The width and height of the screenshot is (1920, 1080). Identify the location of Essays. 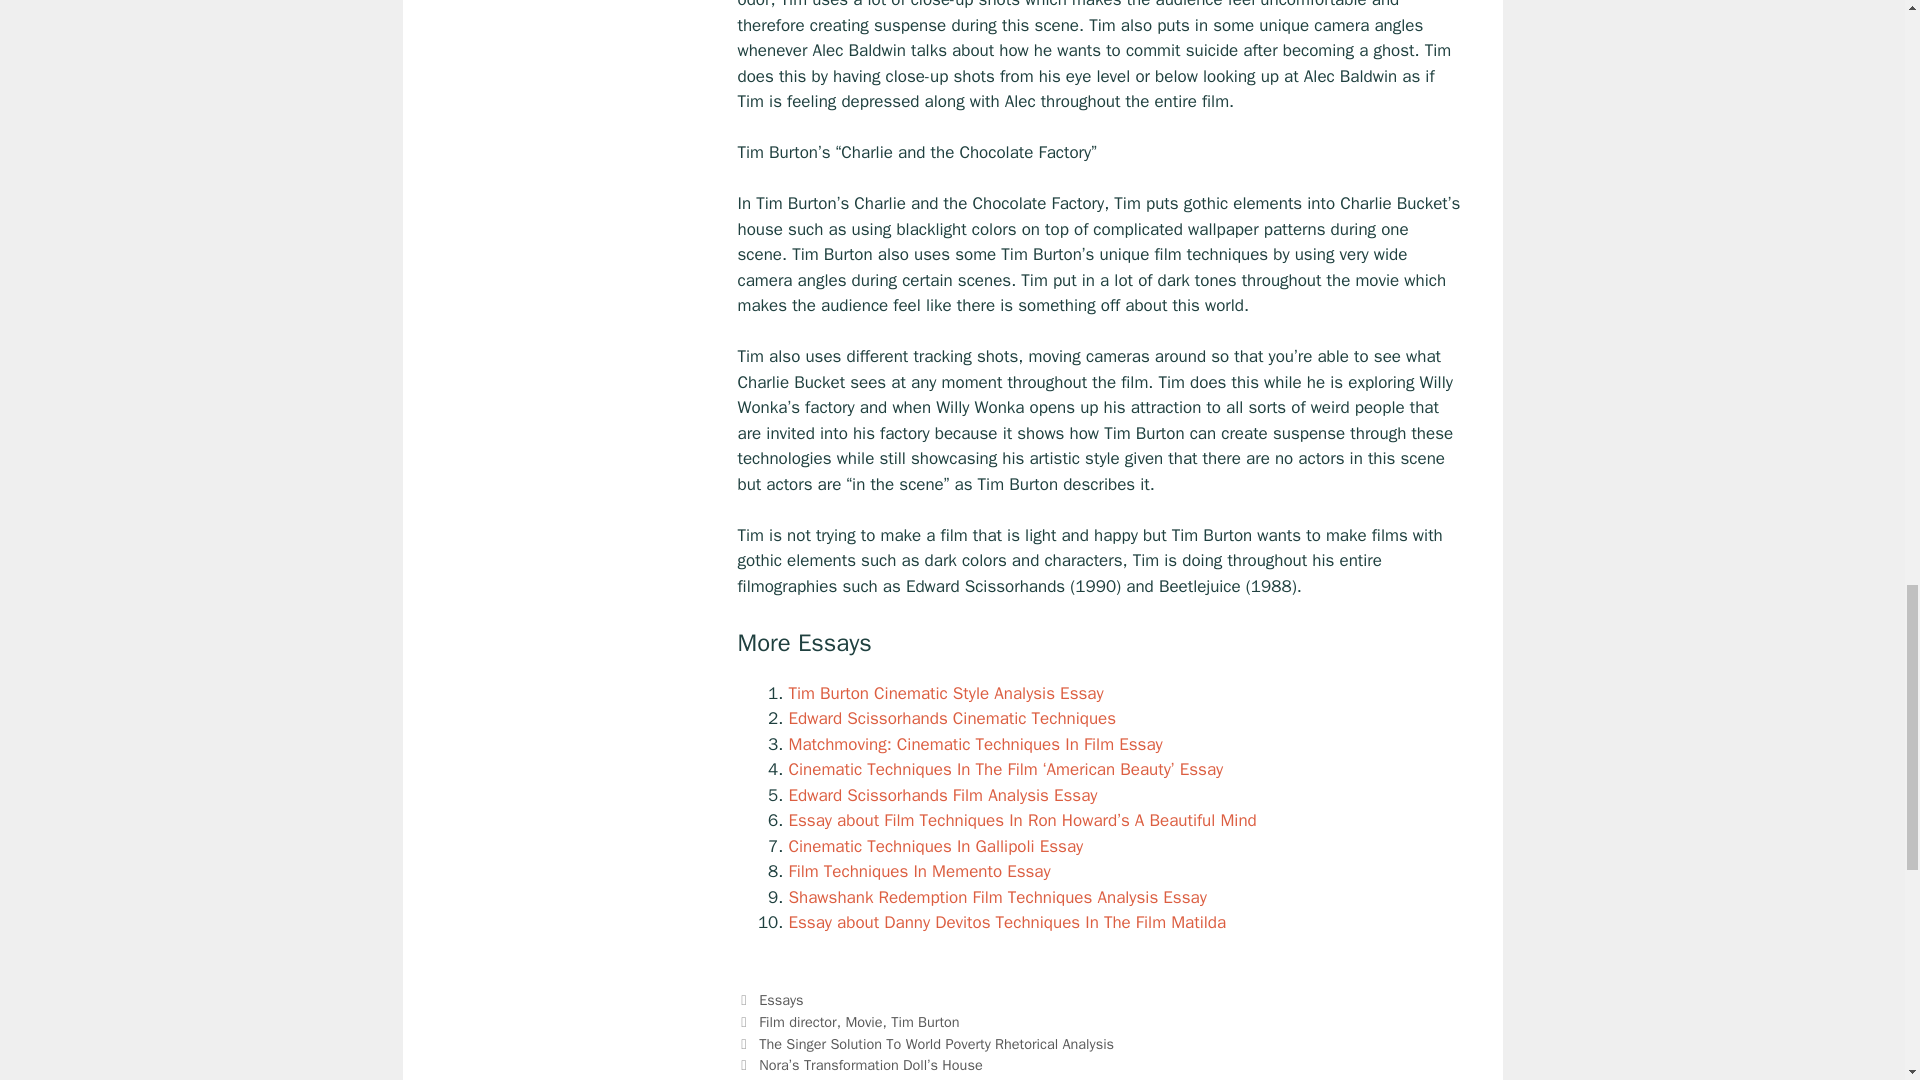
(780, 1000).